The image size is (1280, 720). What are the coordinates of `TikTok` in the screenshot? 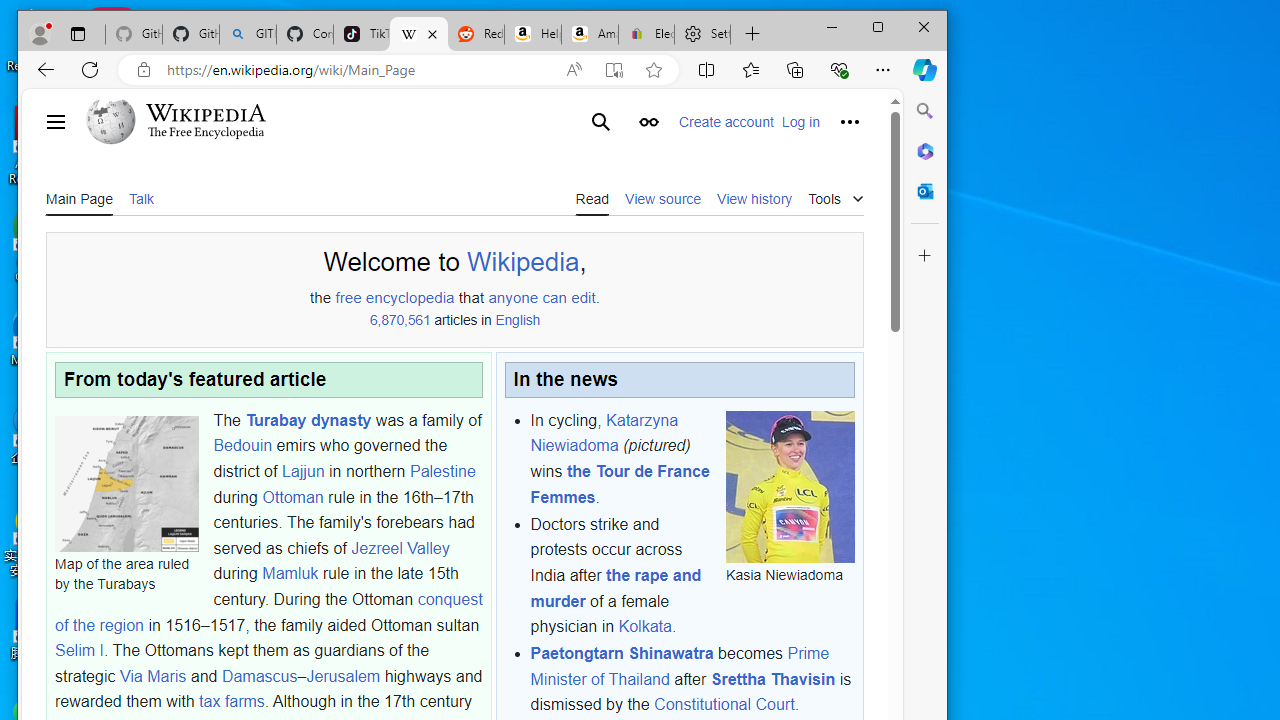 It's located at (362, 34).